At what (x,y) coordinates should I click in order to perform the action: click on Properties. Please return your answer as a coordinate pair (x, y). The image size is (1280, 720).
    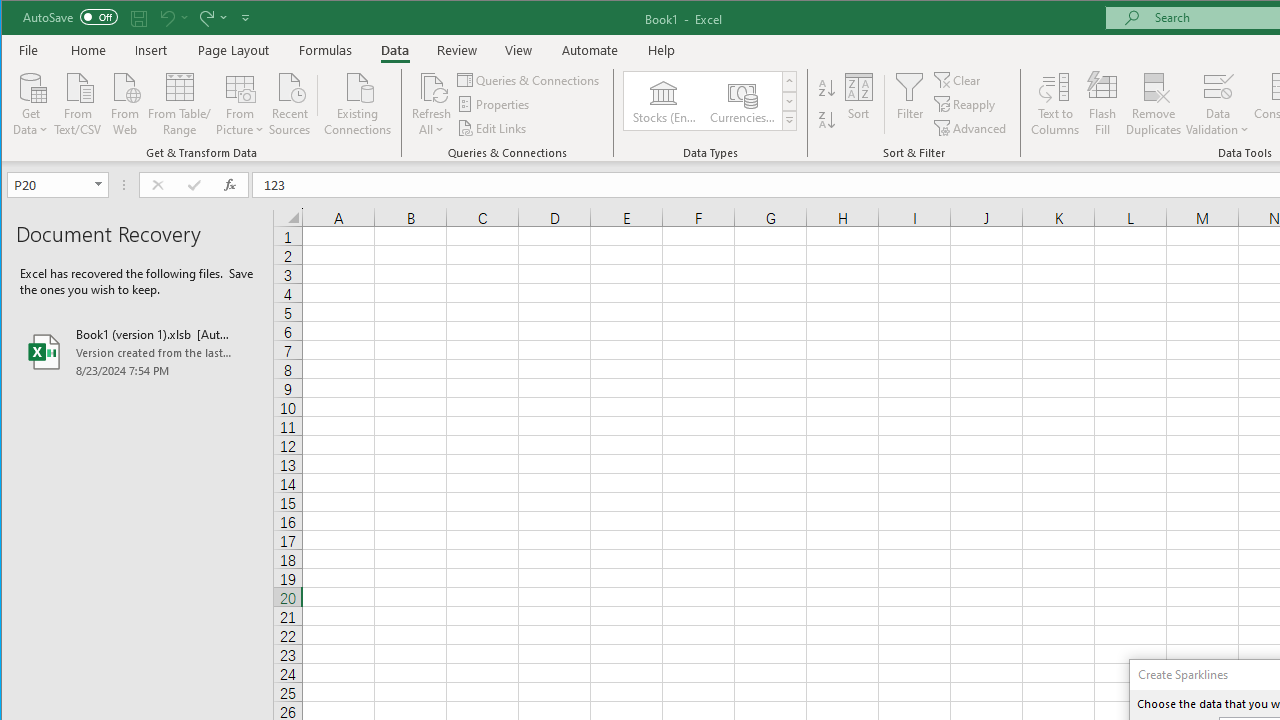
    Looking at the image, I should click on (495, 104).